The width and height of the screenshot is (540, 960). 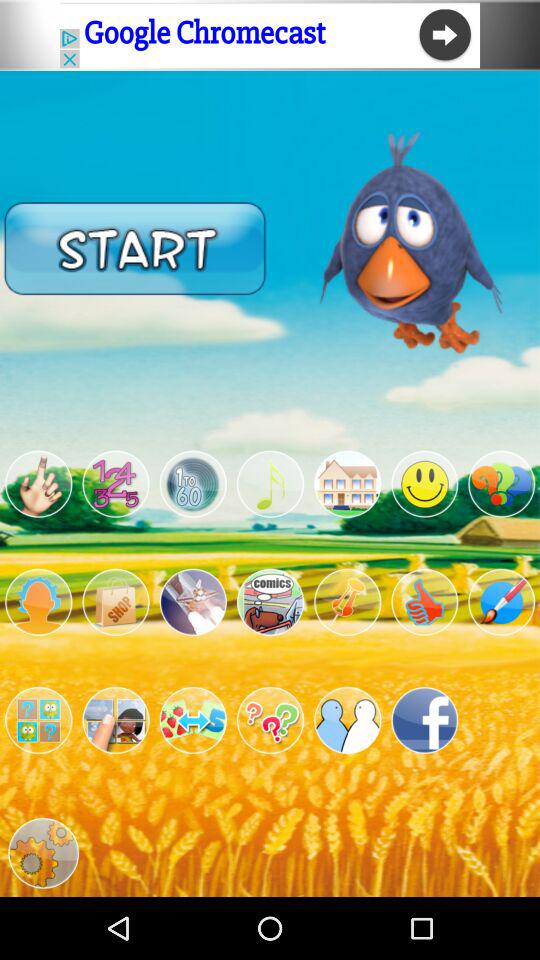 I want to click on show profile, so click(x=38, y=602).